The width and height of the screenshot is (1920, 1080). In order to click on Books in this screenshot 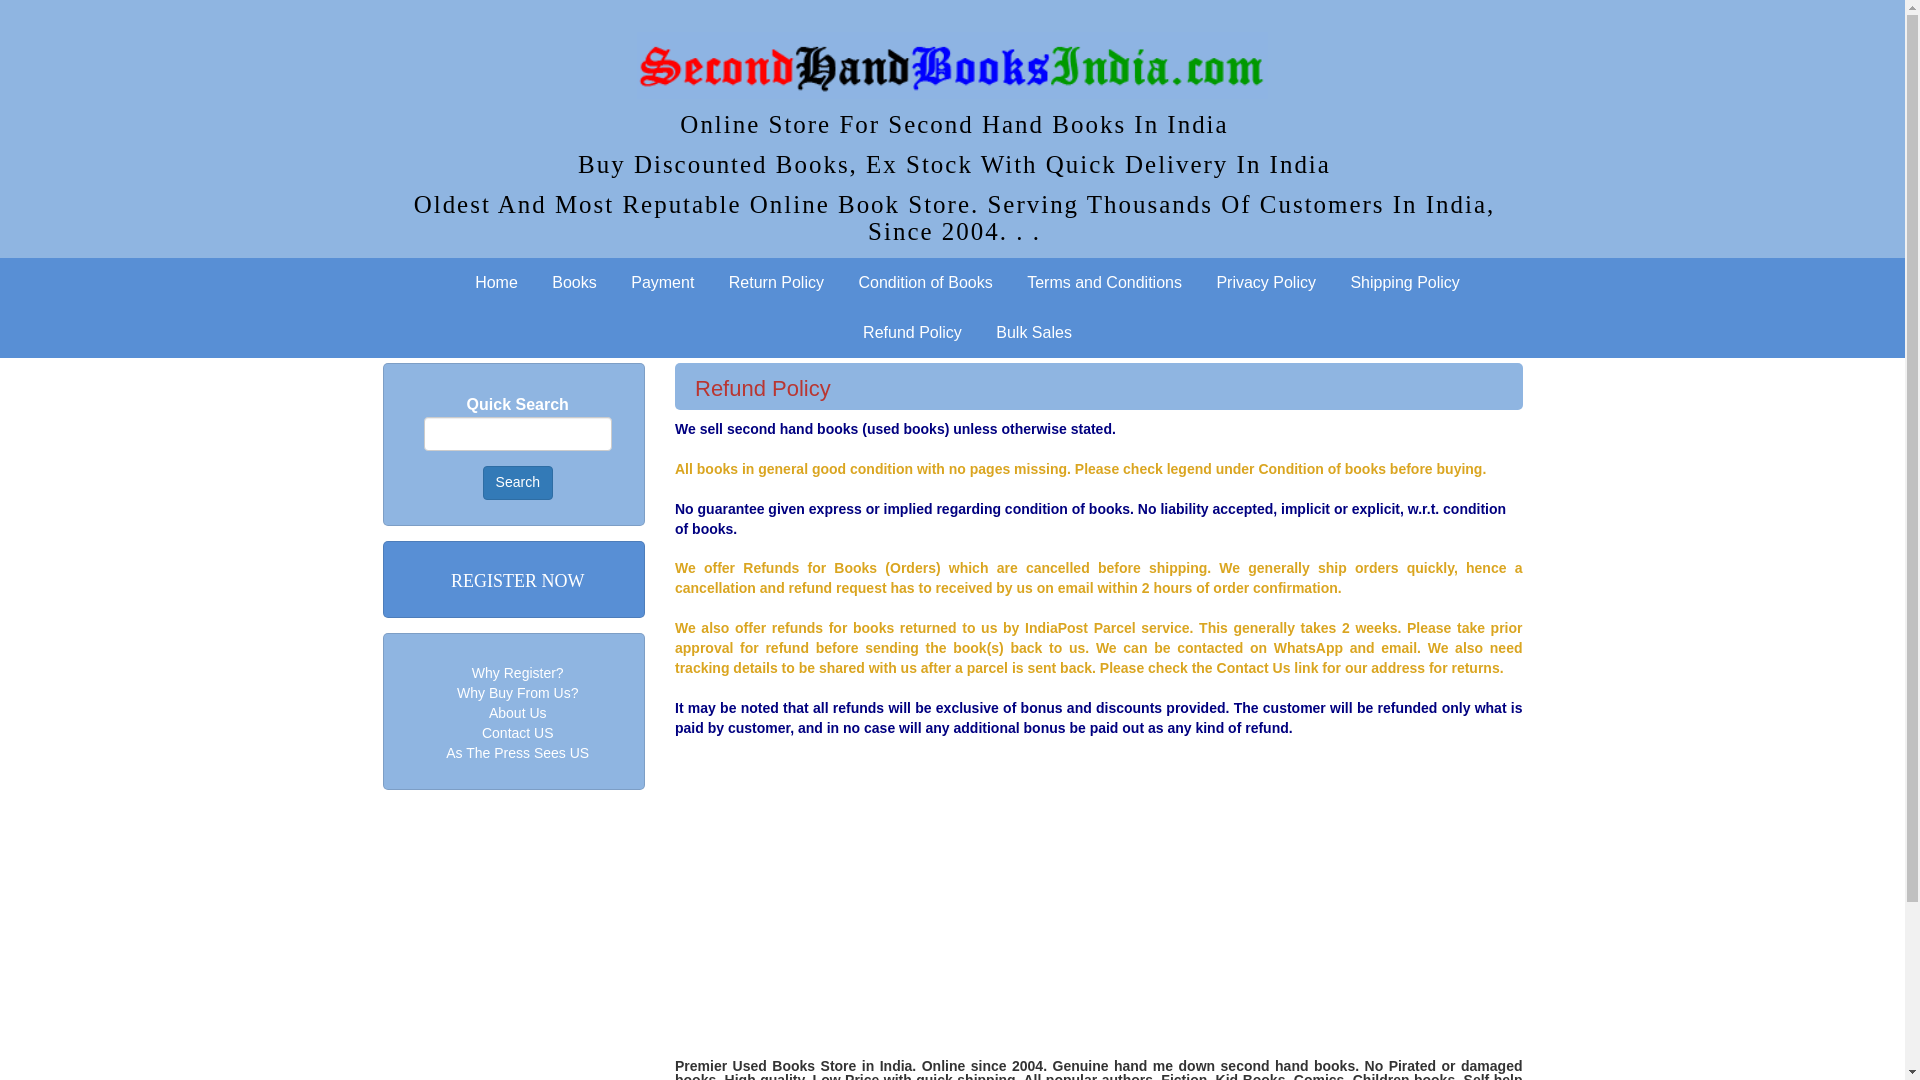, I will do `click(574, 282)`.